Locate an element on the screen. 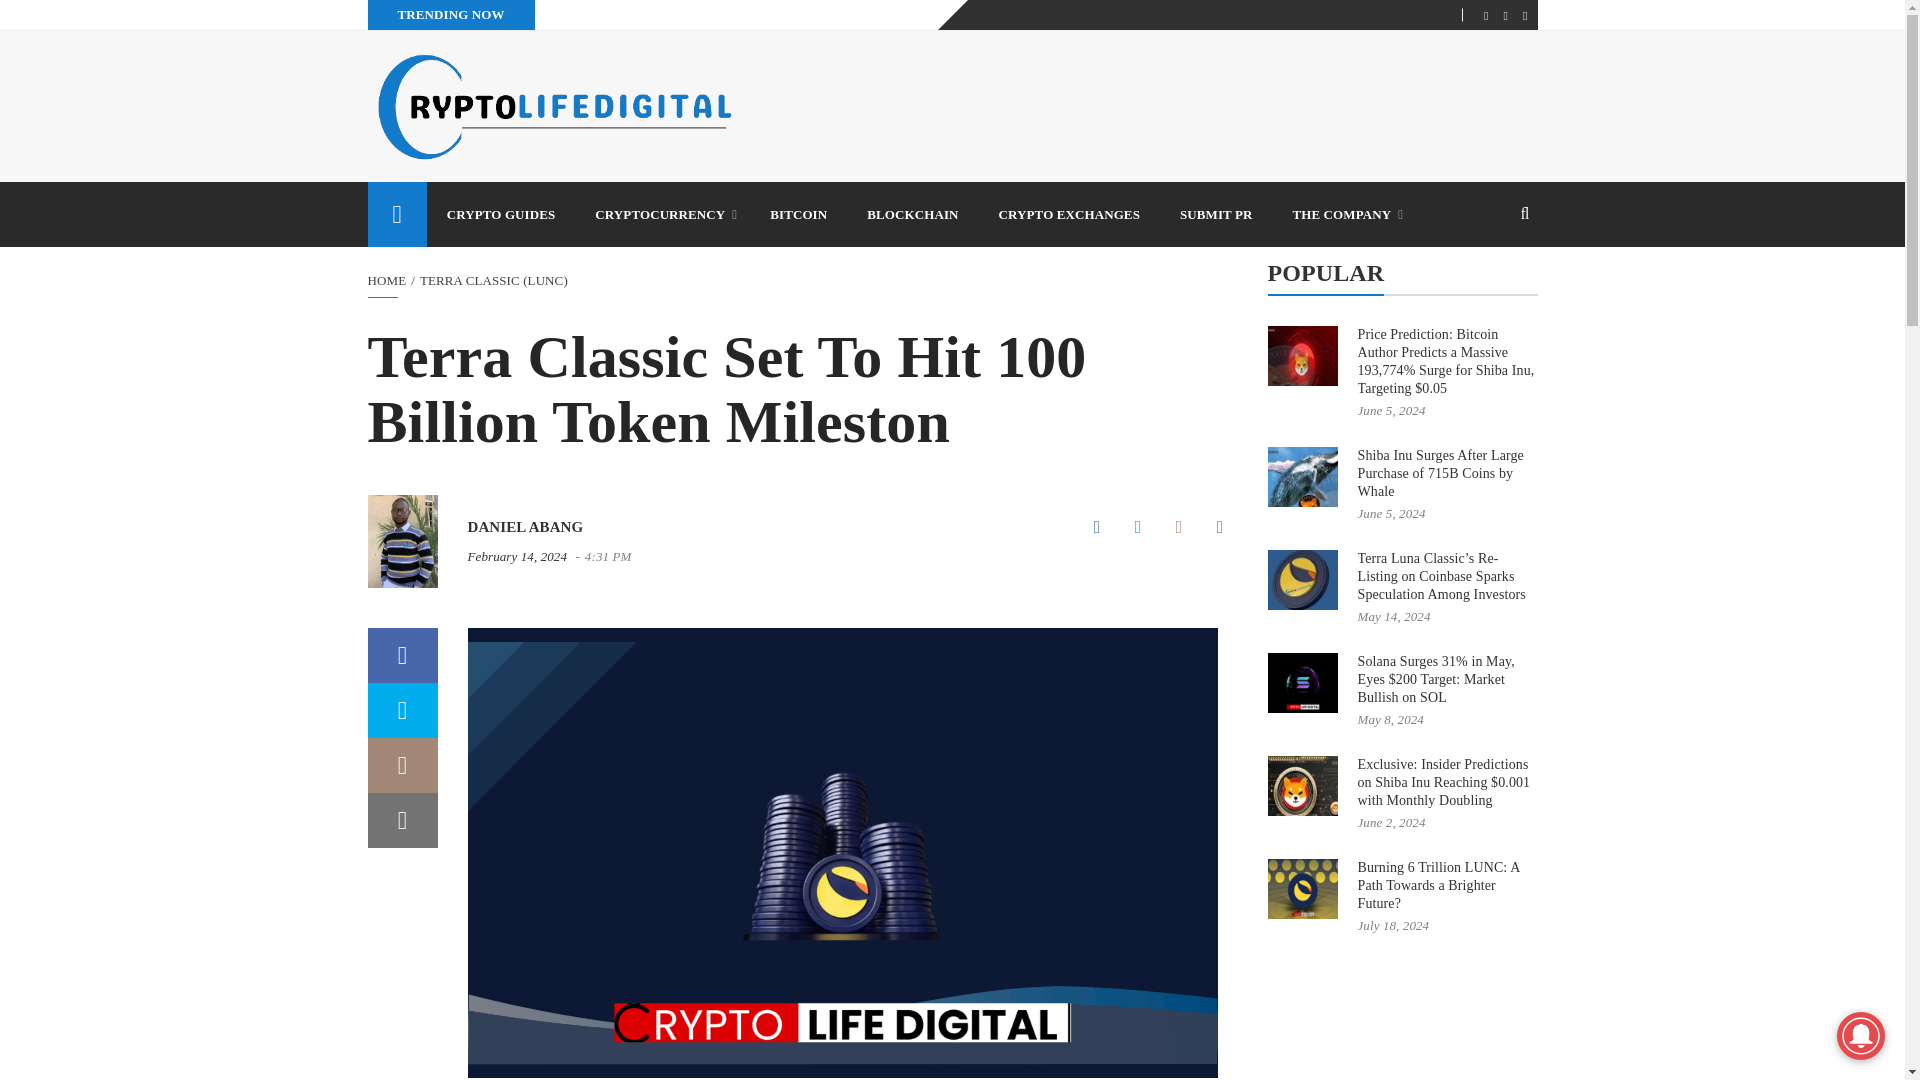 This screenshot has height=1080, width=1920. Comment is located at coordinates (1178, 527).